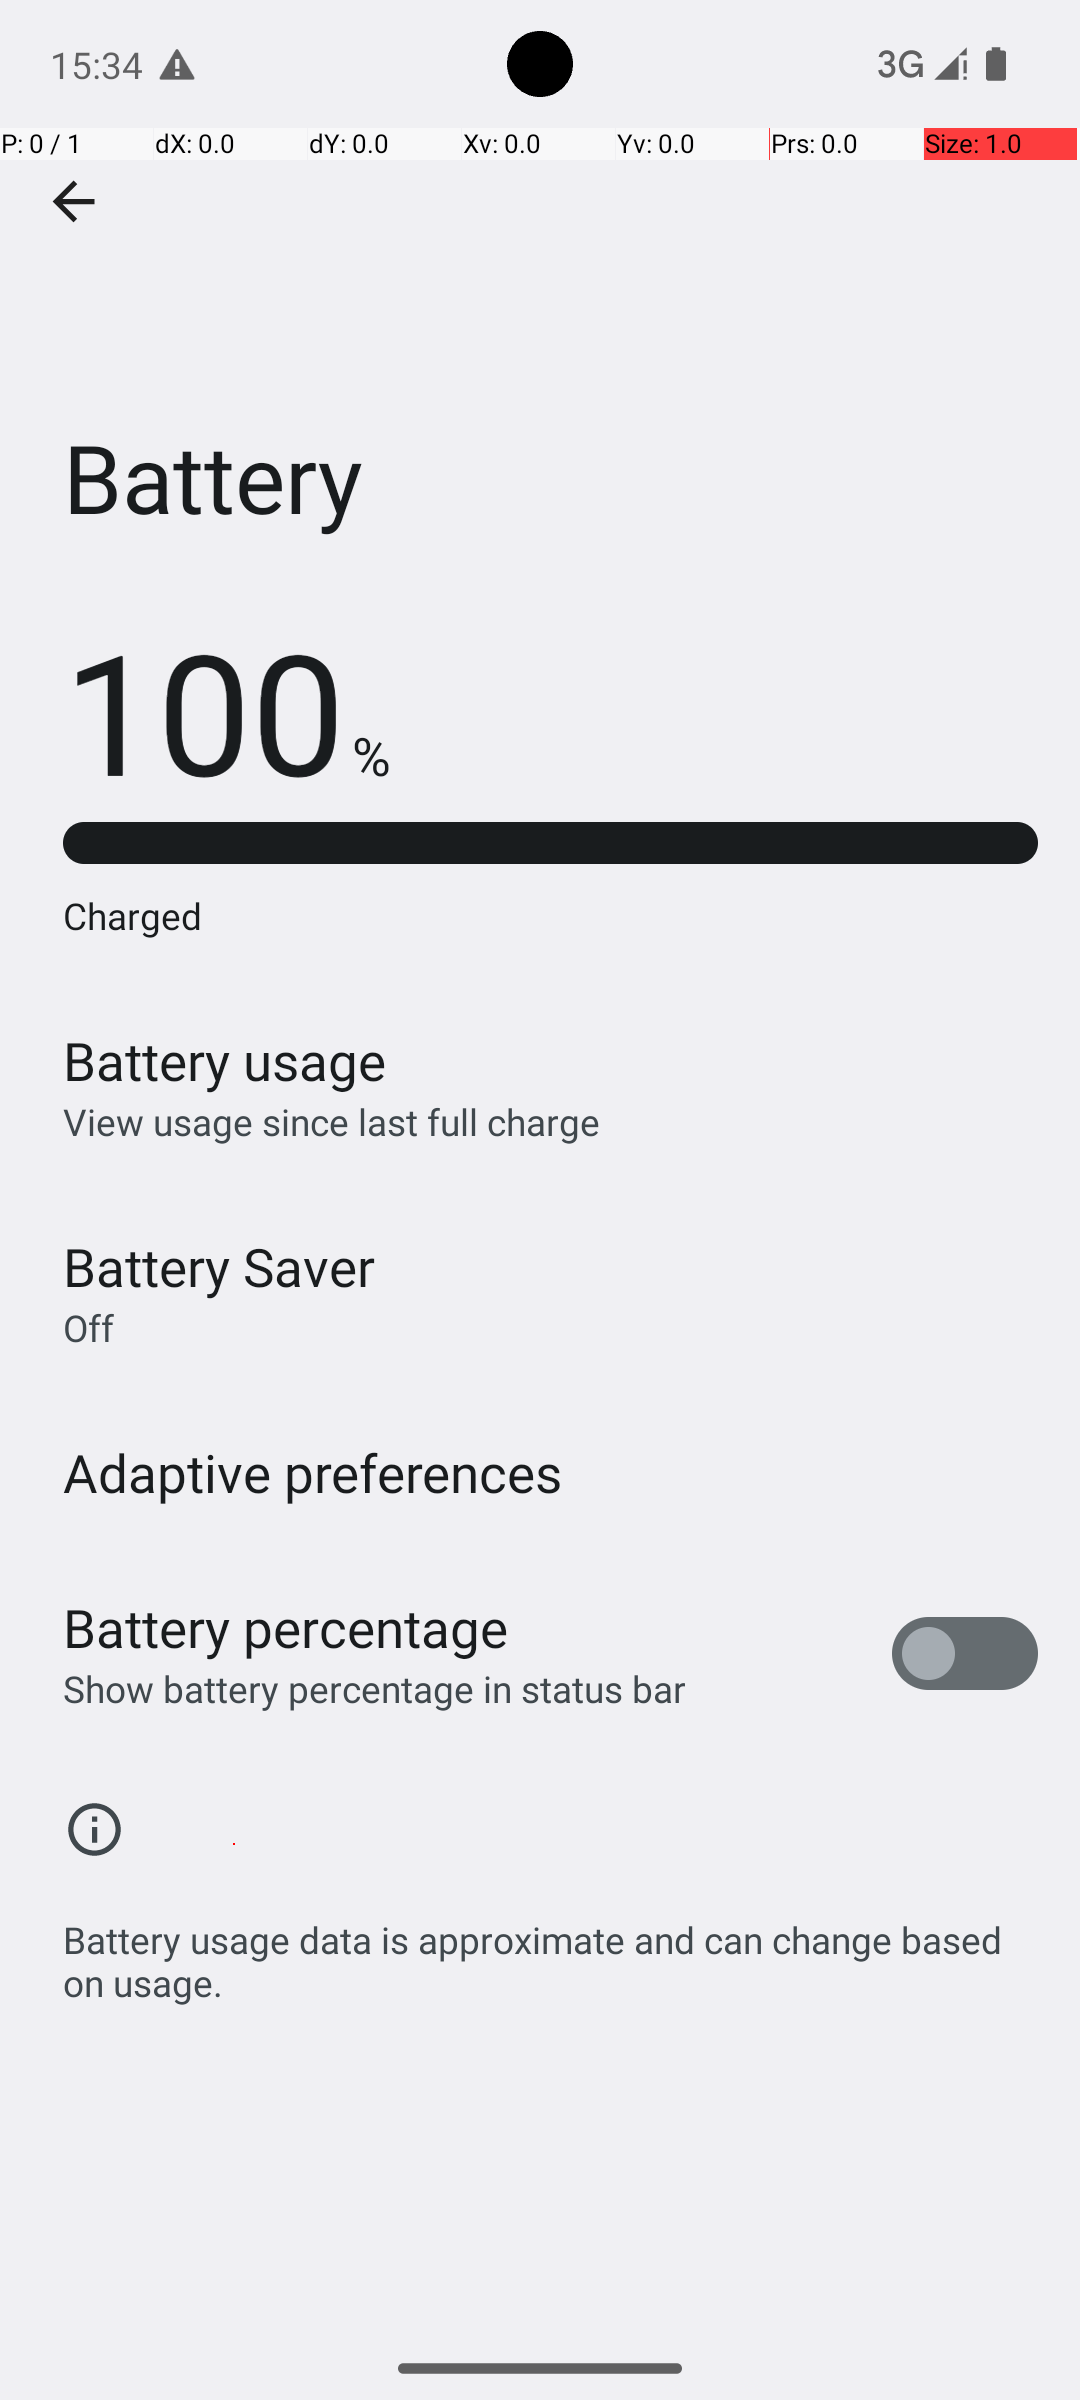 This screenshot has width=1080, height=2400. What do you see at coordinates (550, 1950) in the screenshot?
I see `Battery usage data is approximate and can change based on usage.` at bounding box center [550, 1950].